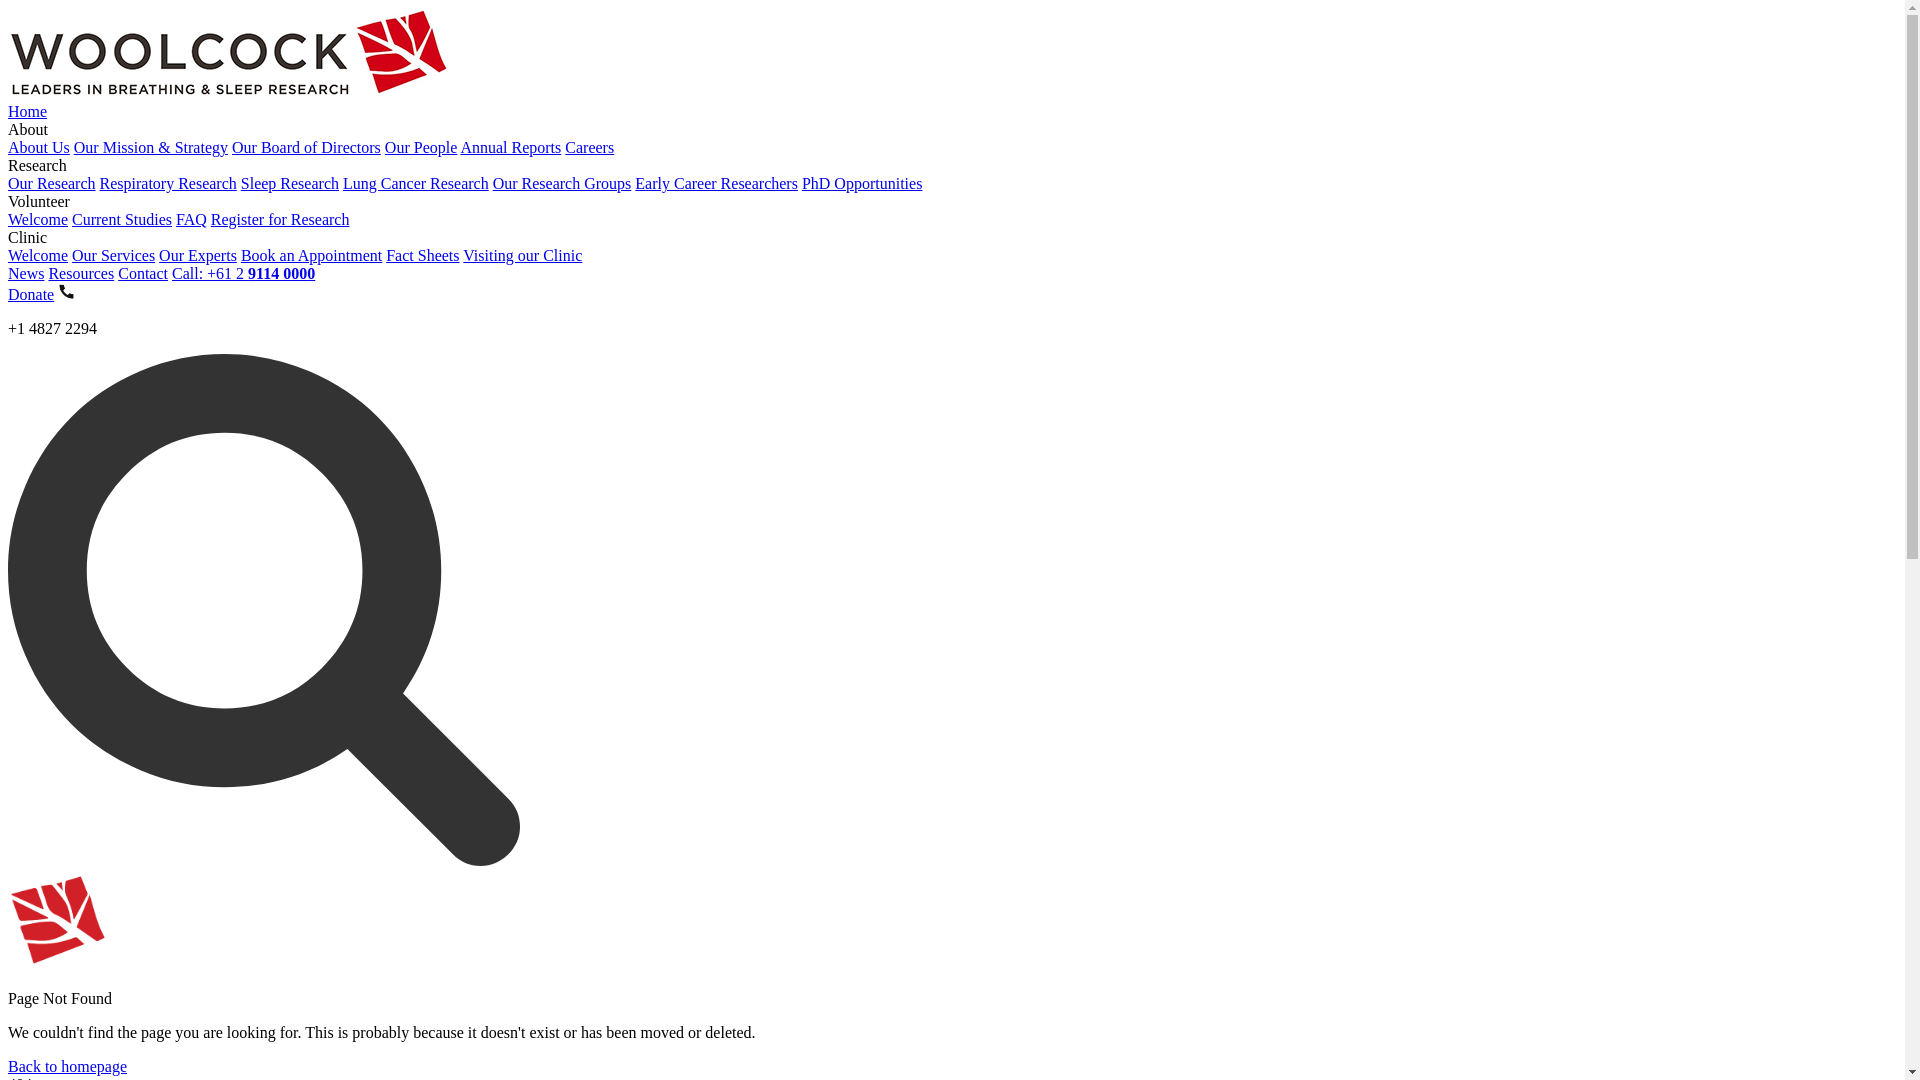  I want to click on FAQ, so click(192, 220).